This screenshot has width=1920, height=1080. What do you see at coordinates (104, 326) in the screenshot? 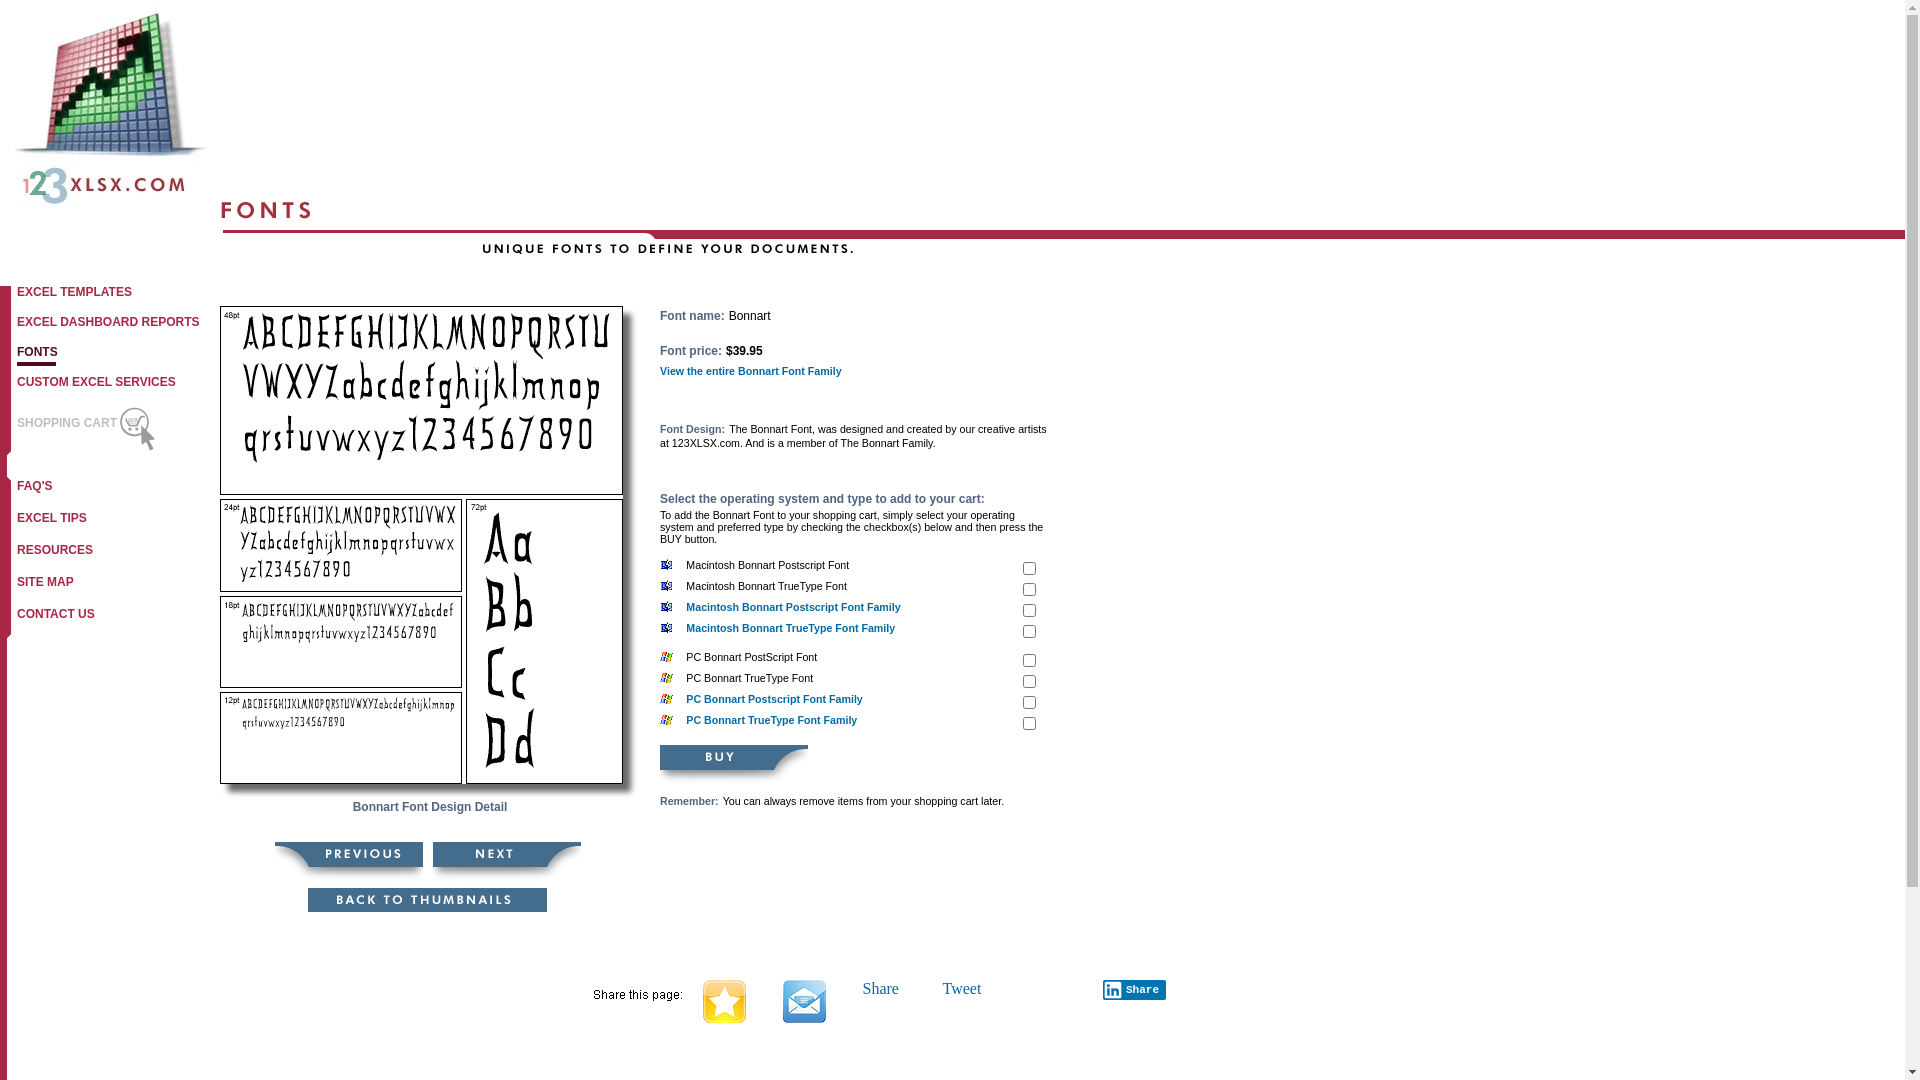
I see `EXCEL DASHBOARD REPORTS` at bounding box center [104, 326].